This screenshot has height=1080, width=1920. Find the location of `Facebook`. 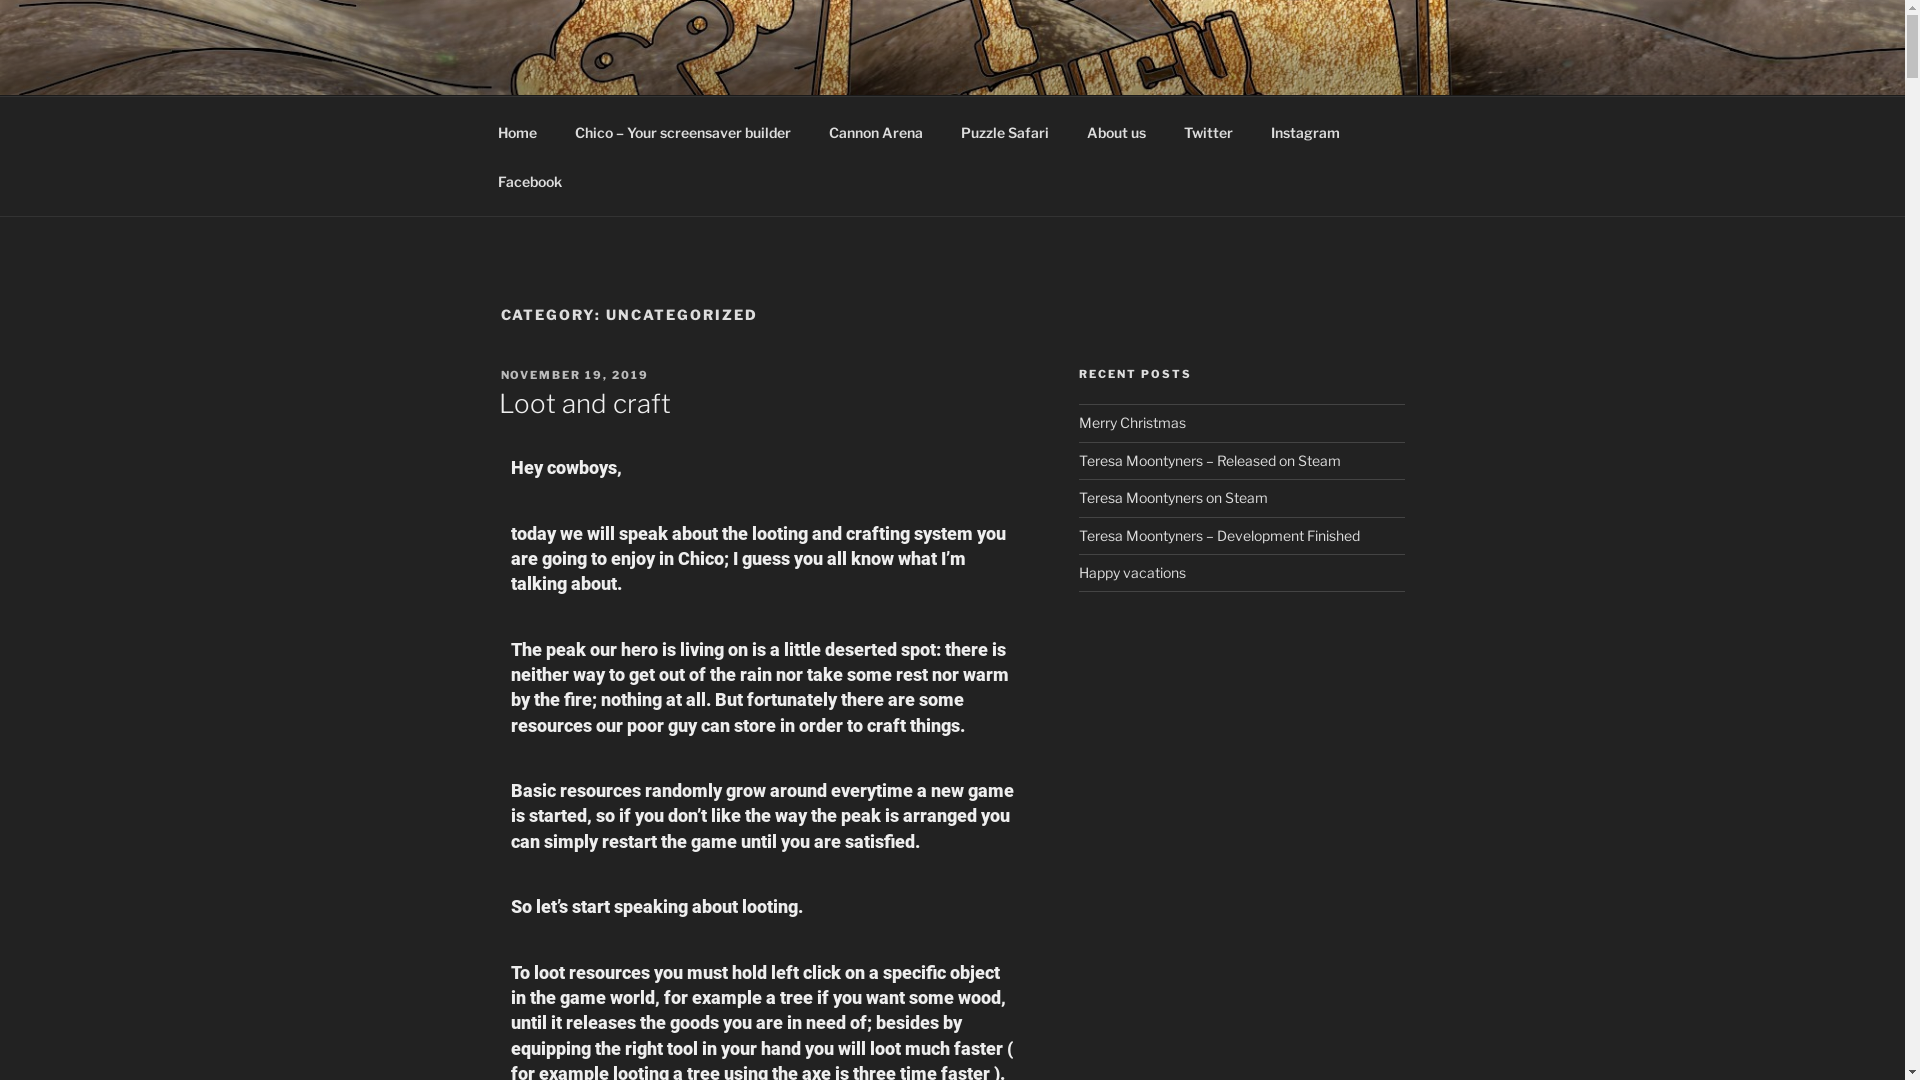

Facebook is located at coordinates (530, 180).